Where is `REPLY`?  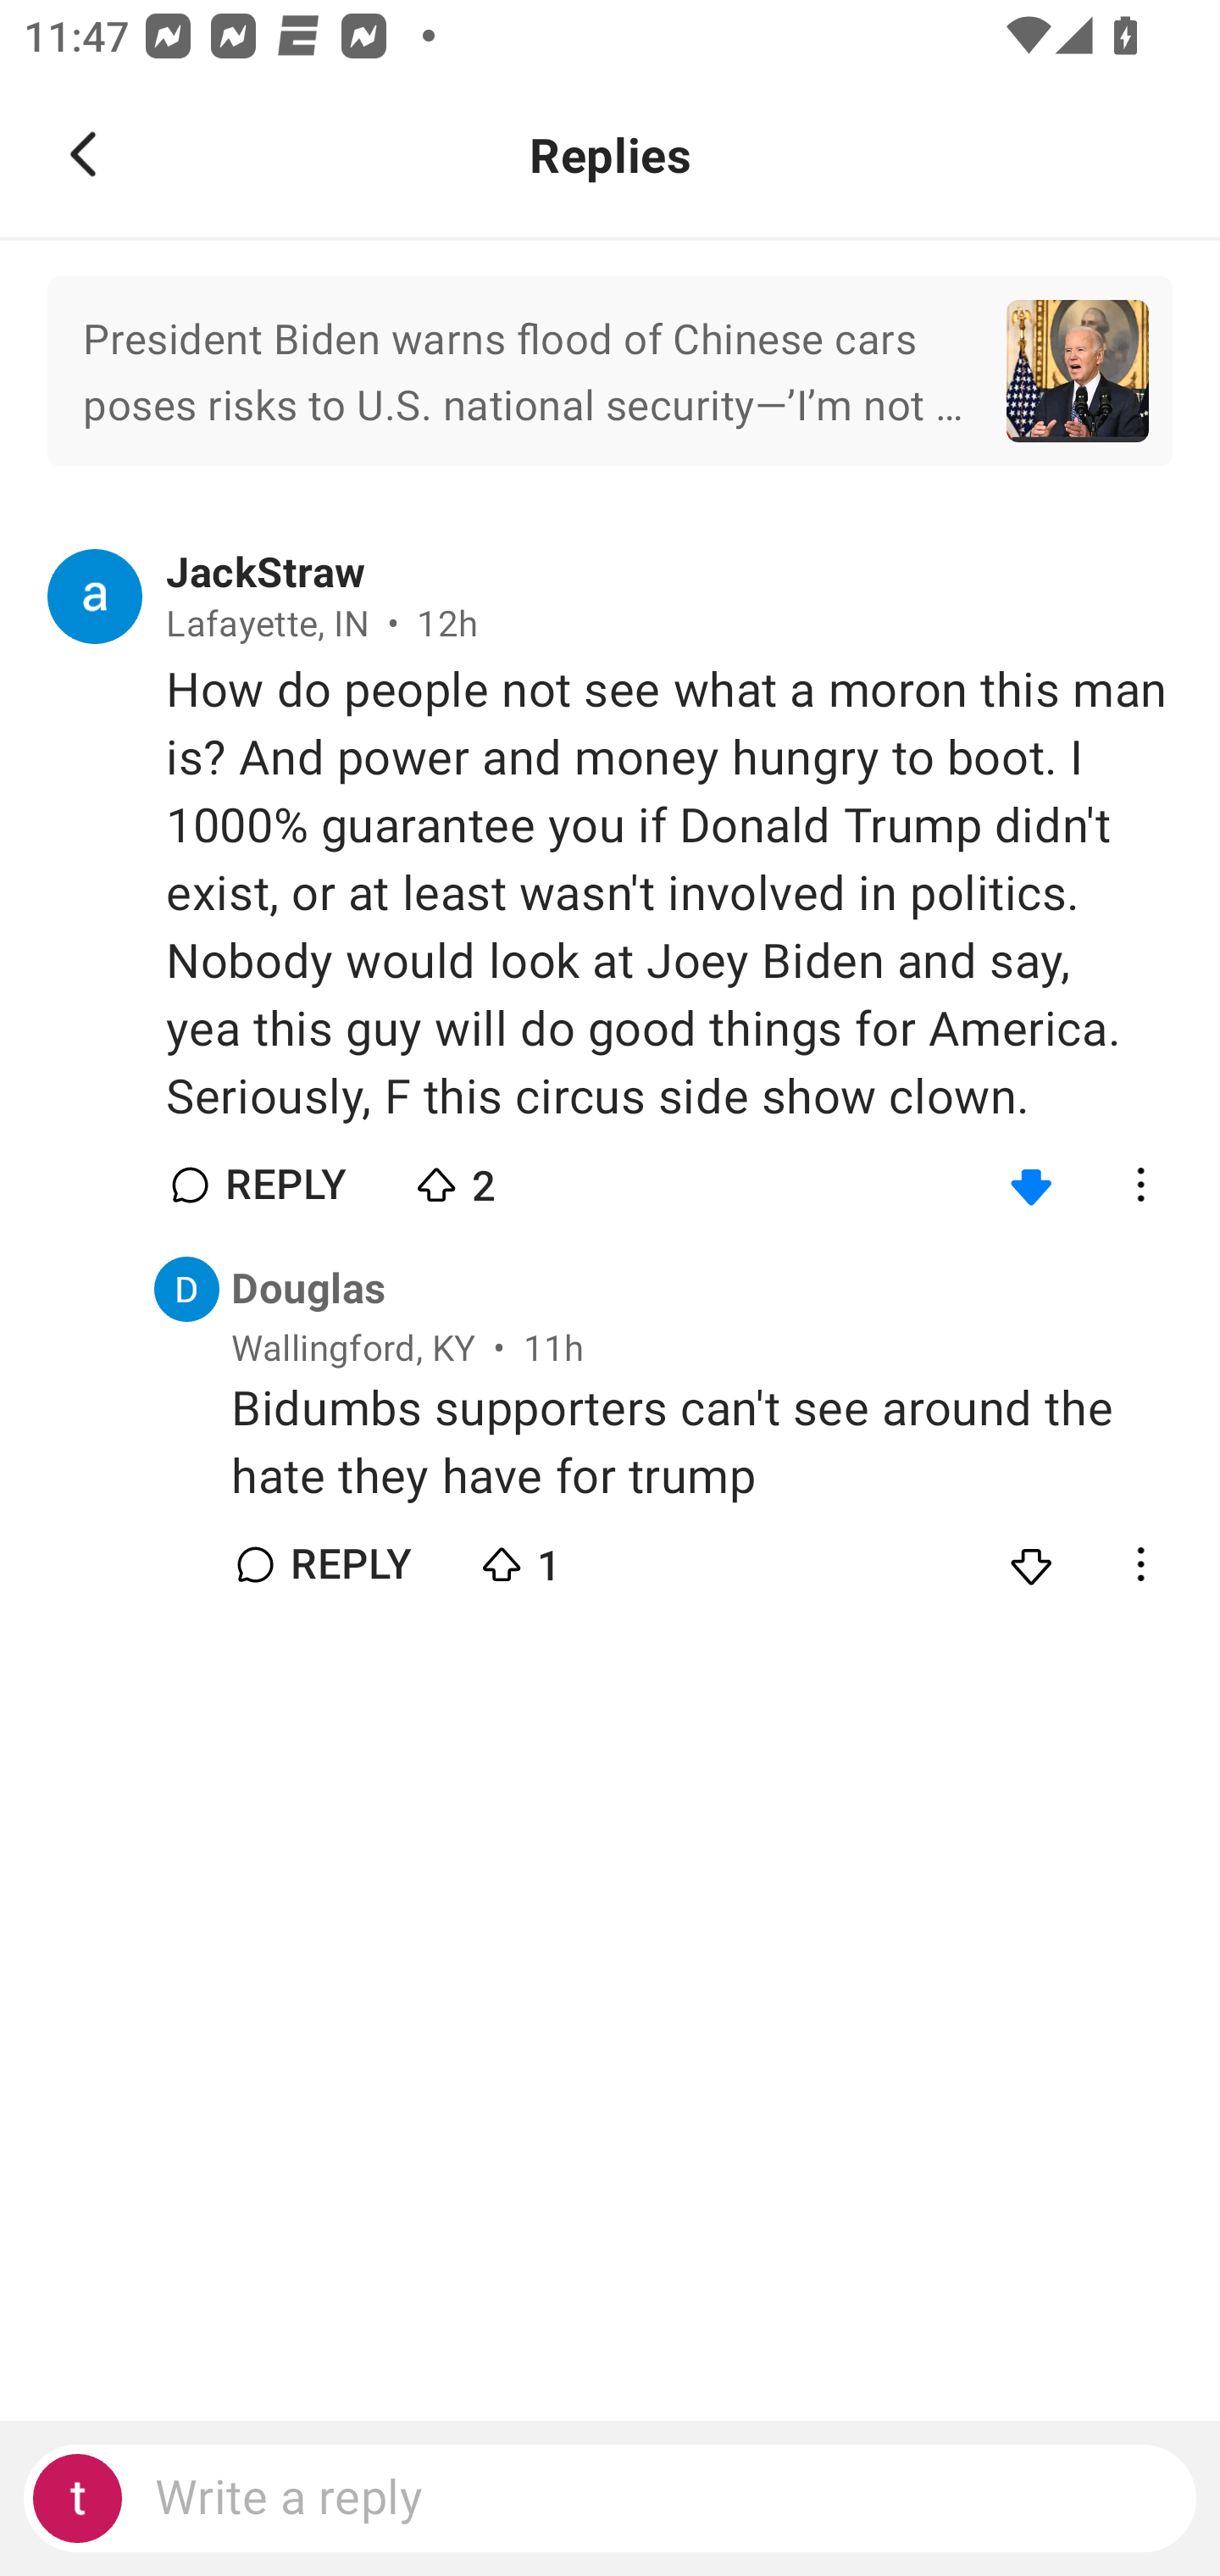 REPLY is located at coordinates (285, 1185).